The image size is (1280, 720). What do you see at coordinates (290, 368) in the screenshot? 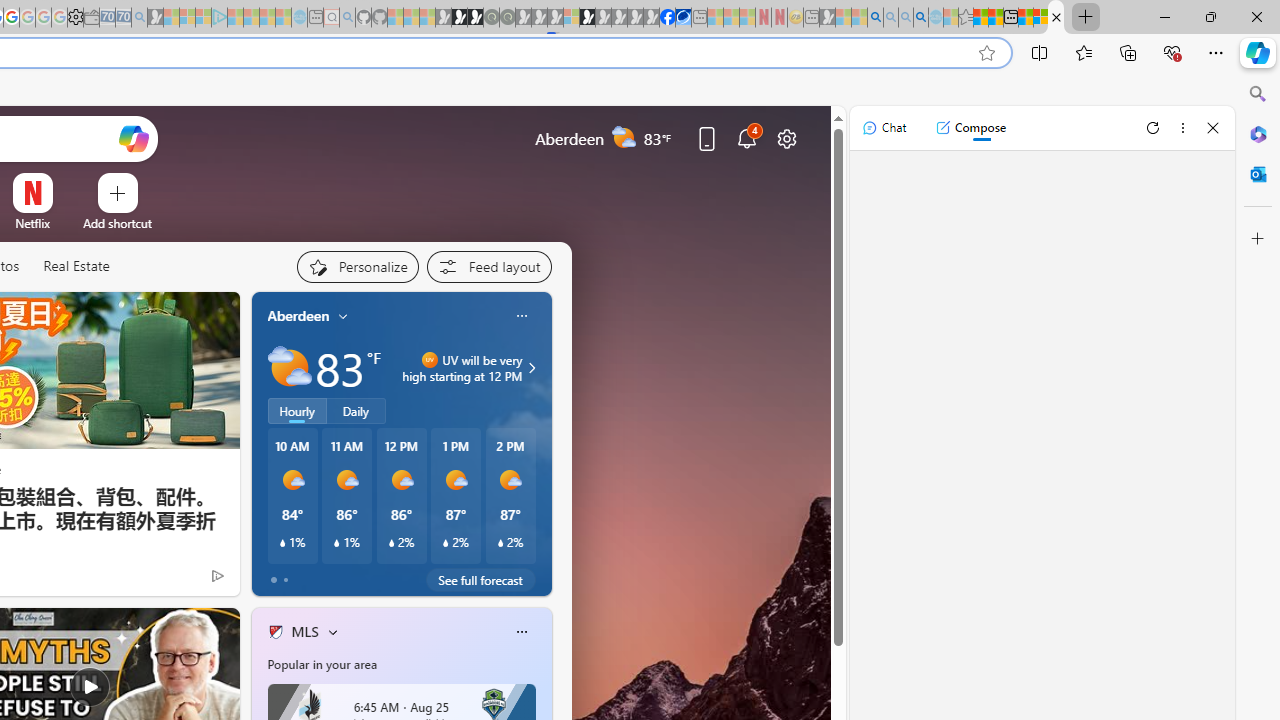
I see `Partly sunny` at bounding box center [290, 368].